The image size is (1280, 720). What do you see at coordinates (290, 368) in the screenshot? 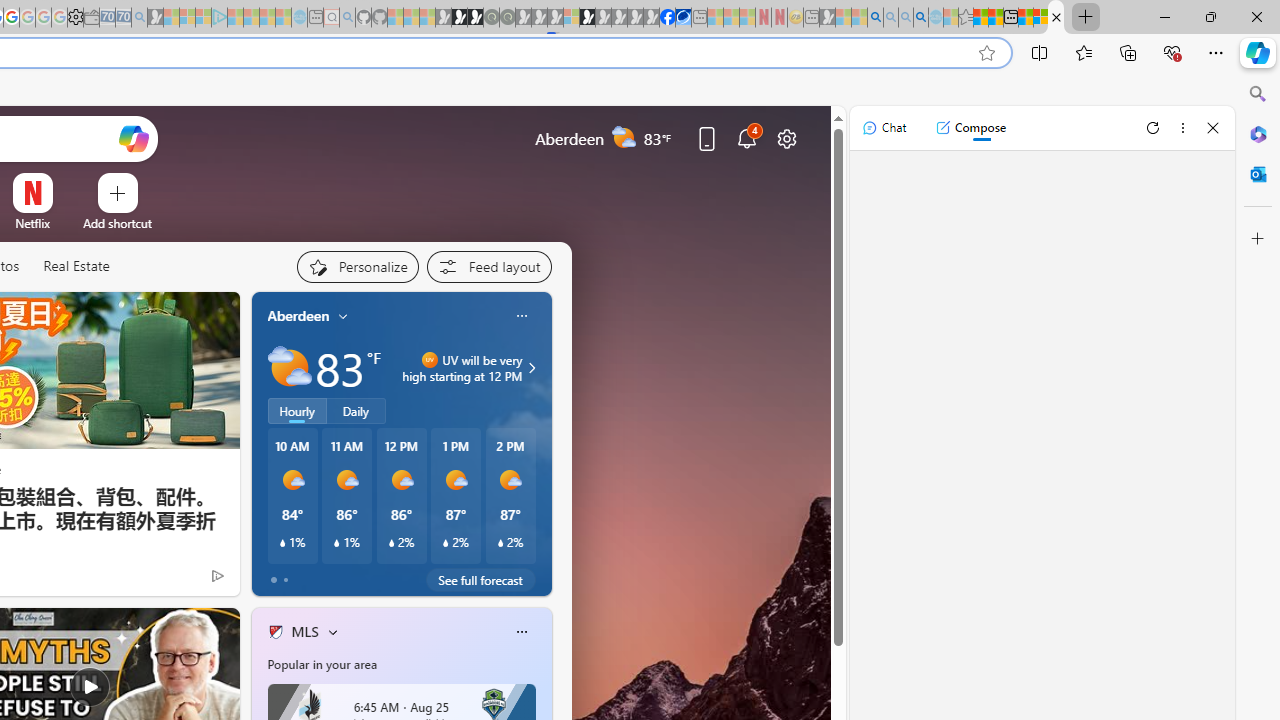
I see `Partly sunny` at bounding box center [290, 368].